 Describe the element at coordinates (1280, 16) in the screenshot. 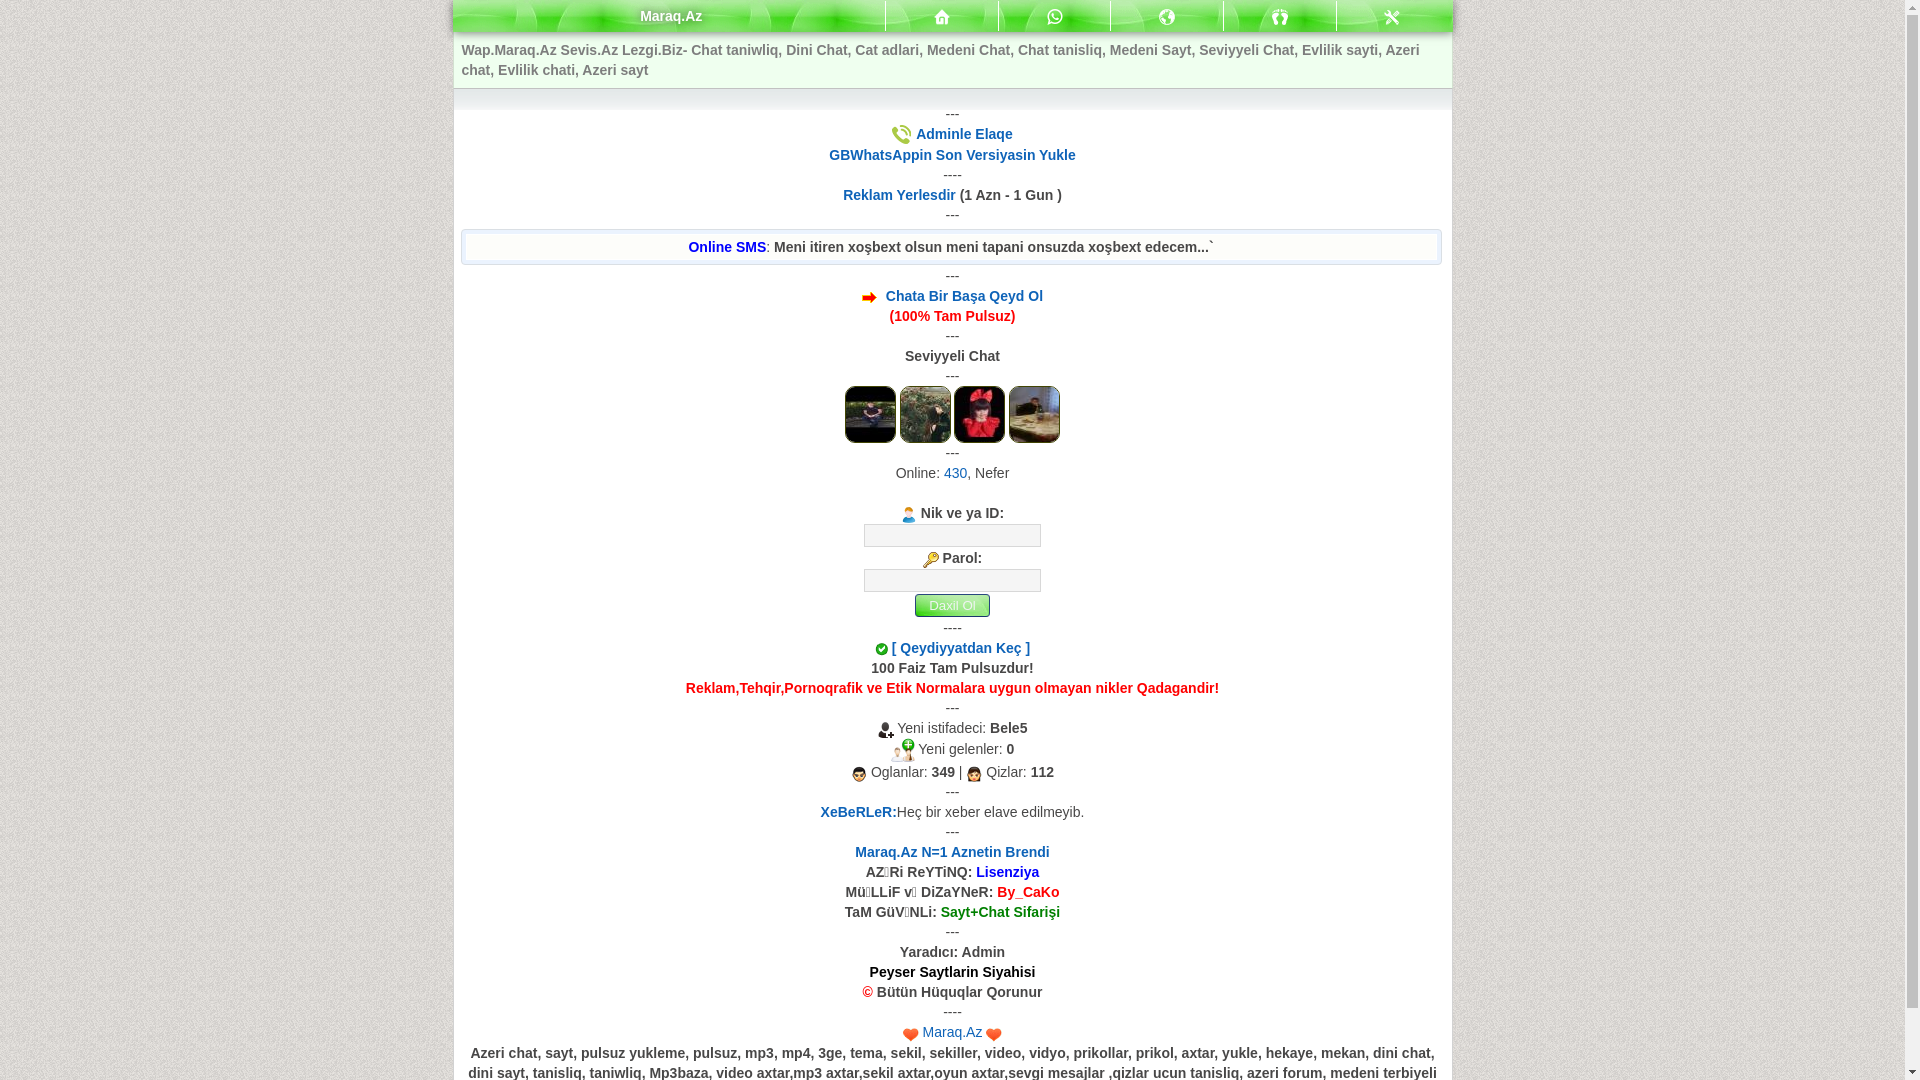

I see `Qonaqlar` at that location.